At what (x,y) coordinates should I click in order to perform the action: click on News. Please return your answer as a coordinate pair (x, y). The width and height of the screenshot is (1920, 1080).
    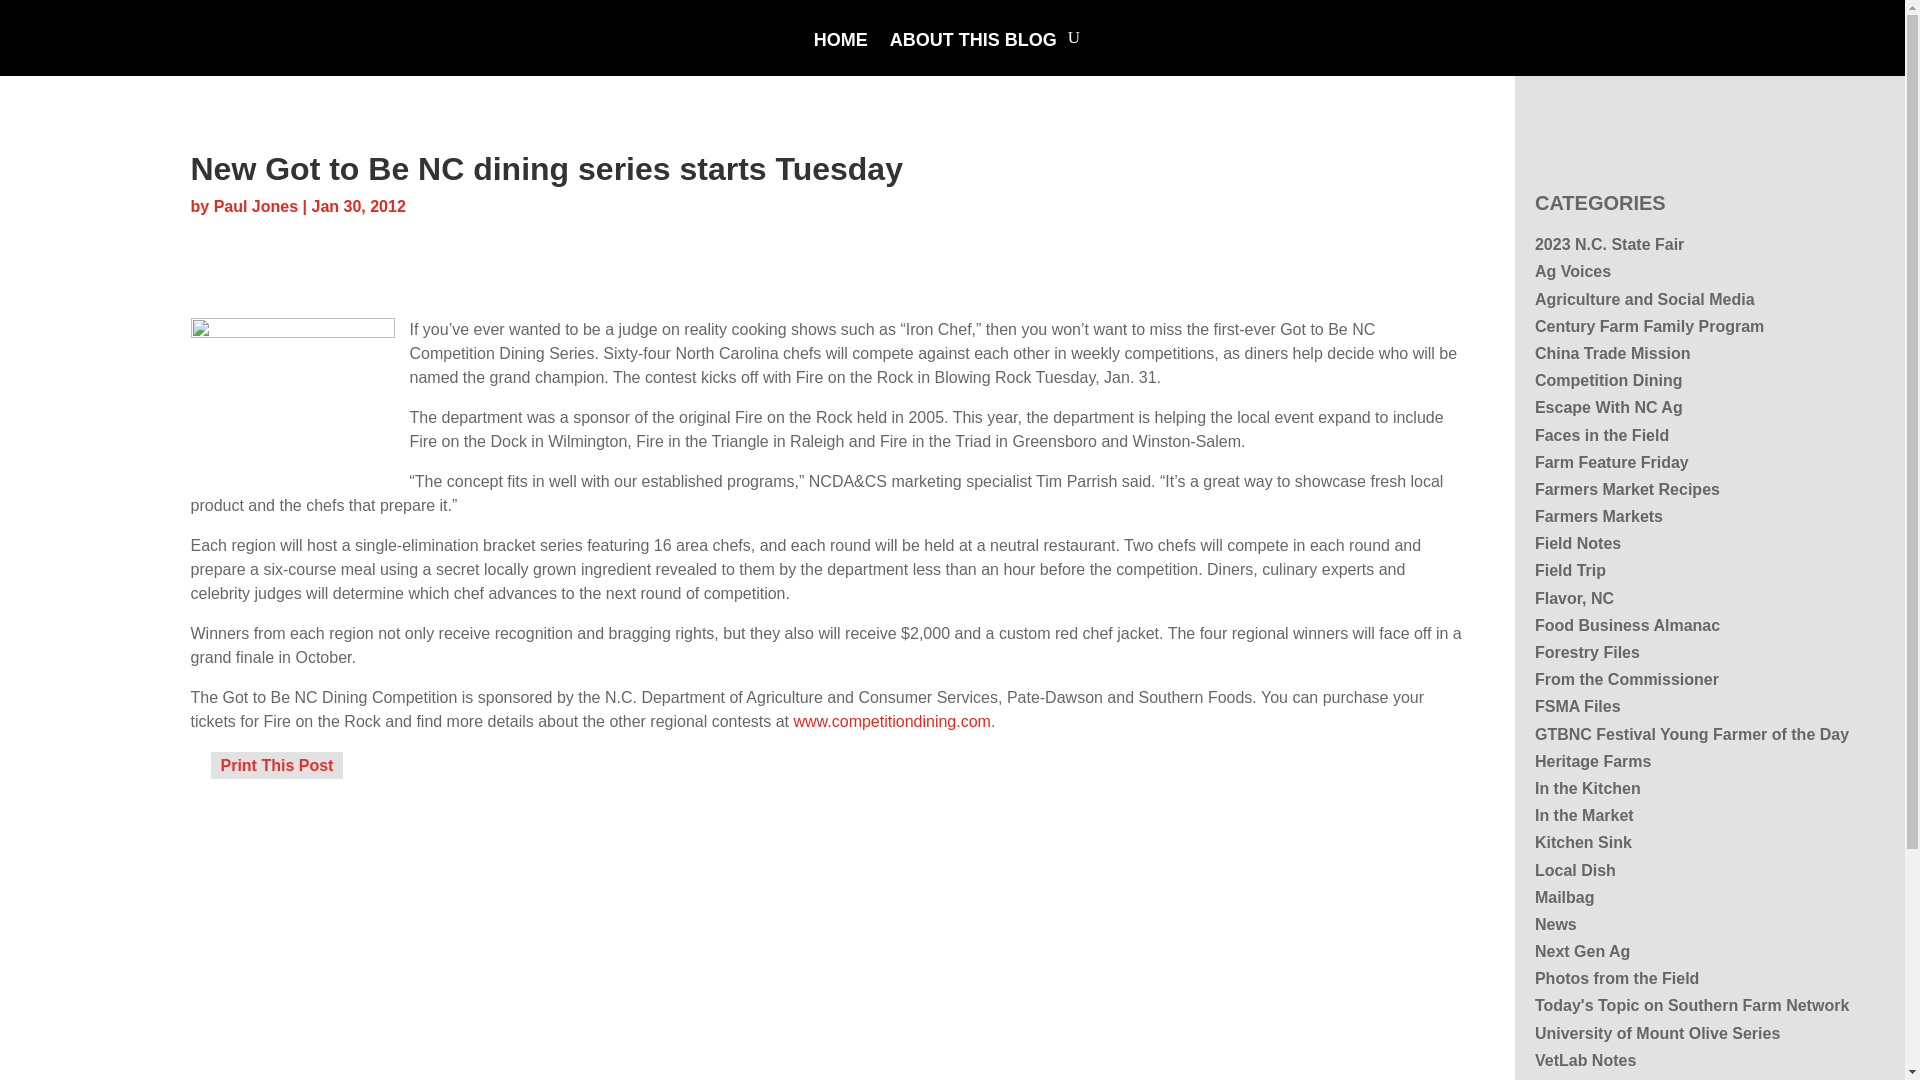
    Looking at the image, I should click on (1555, 924).